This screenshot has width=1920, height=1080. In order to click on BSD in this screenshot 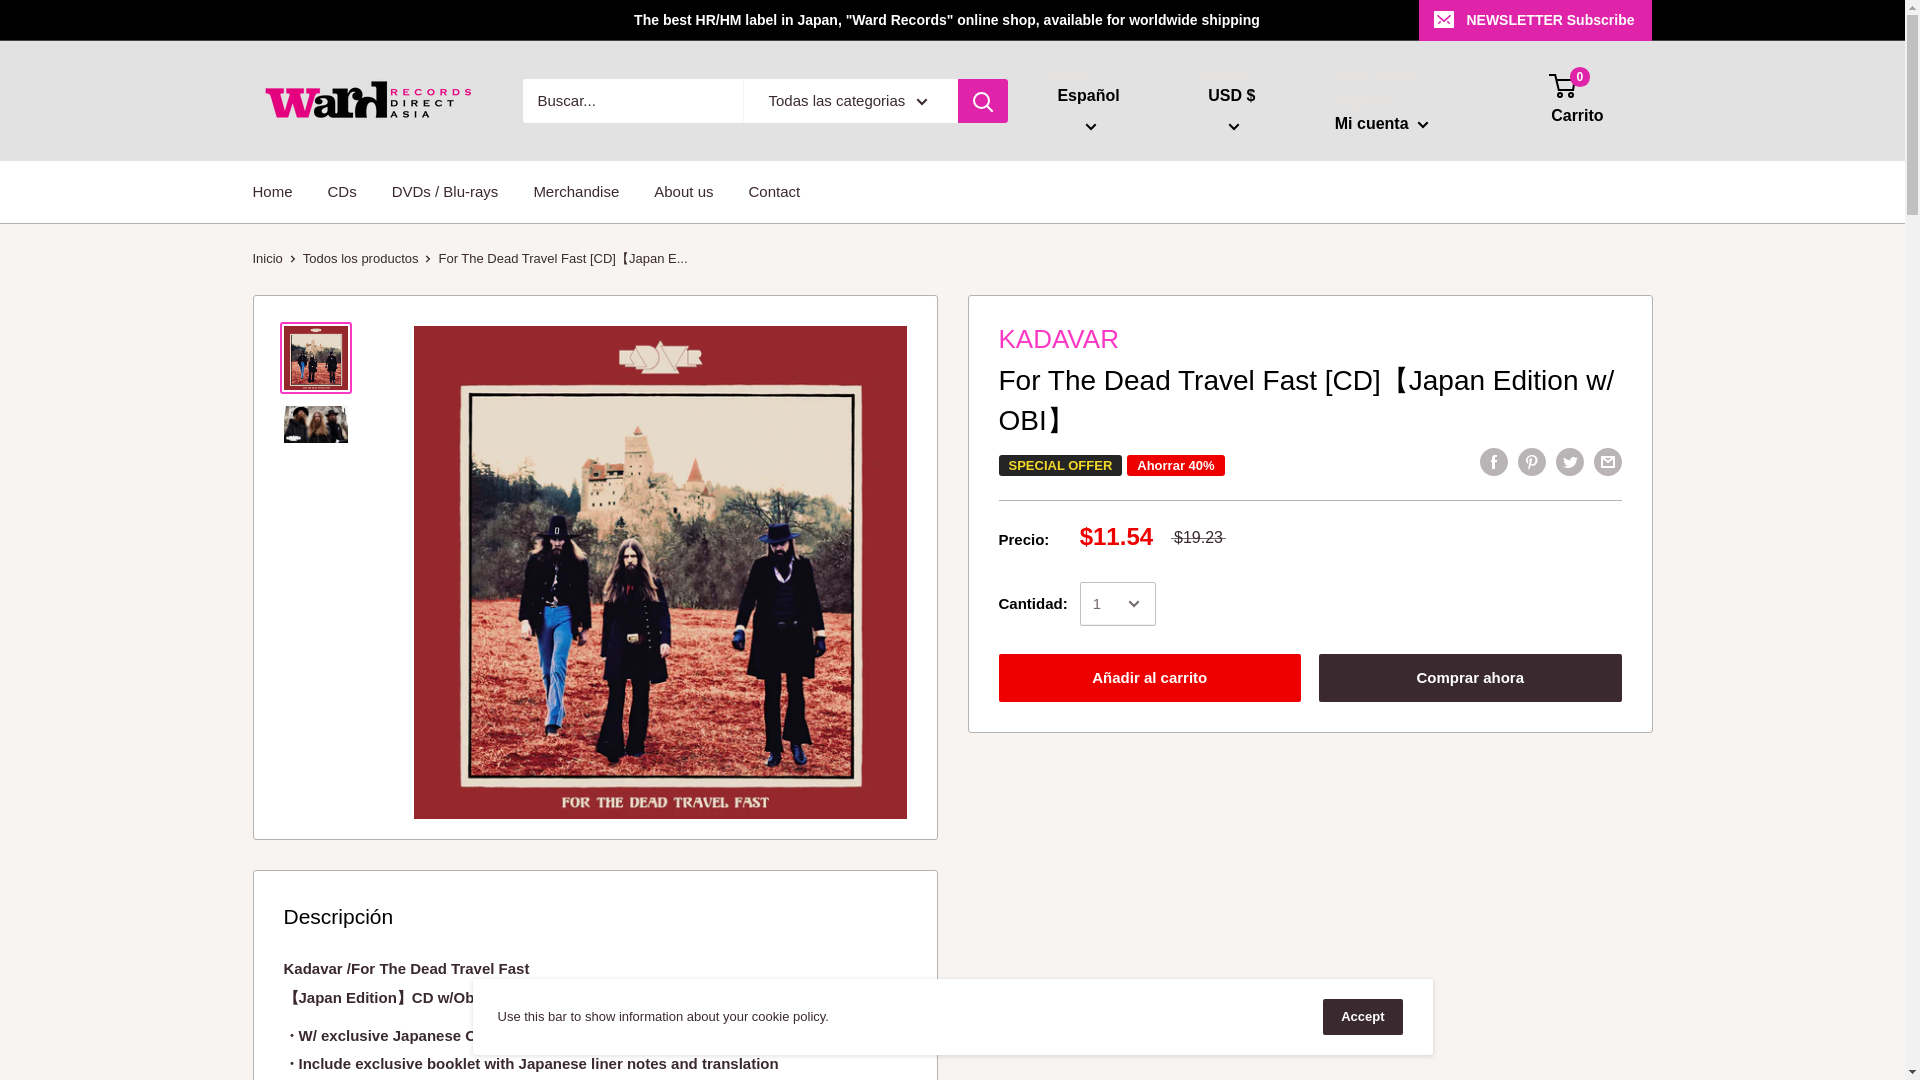, I will do `click(1264, 754)`.